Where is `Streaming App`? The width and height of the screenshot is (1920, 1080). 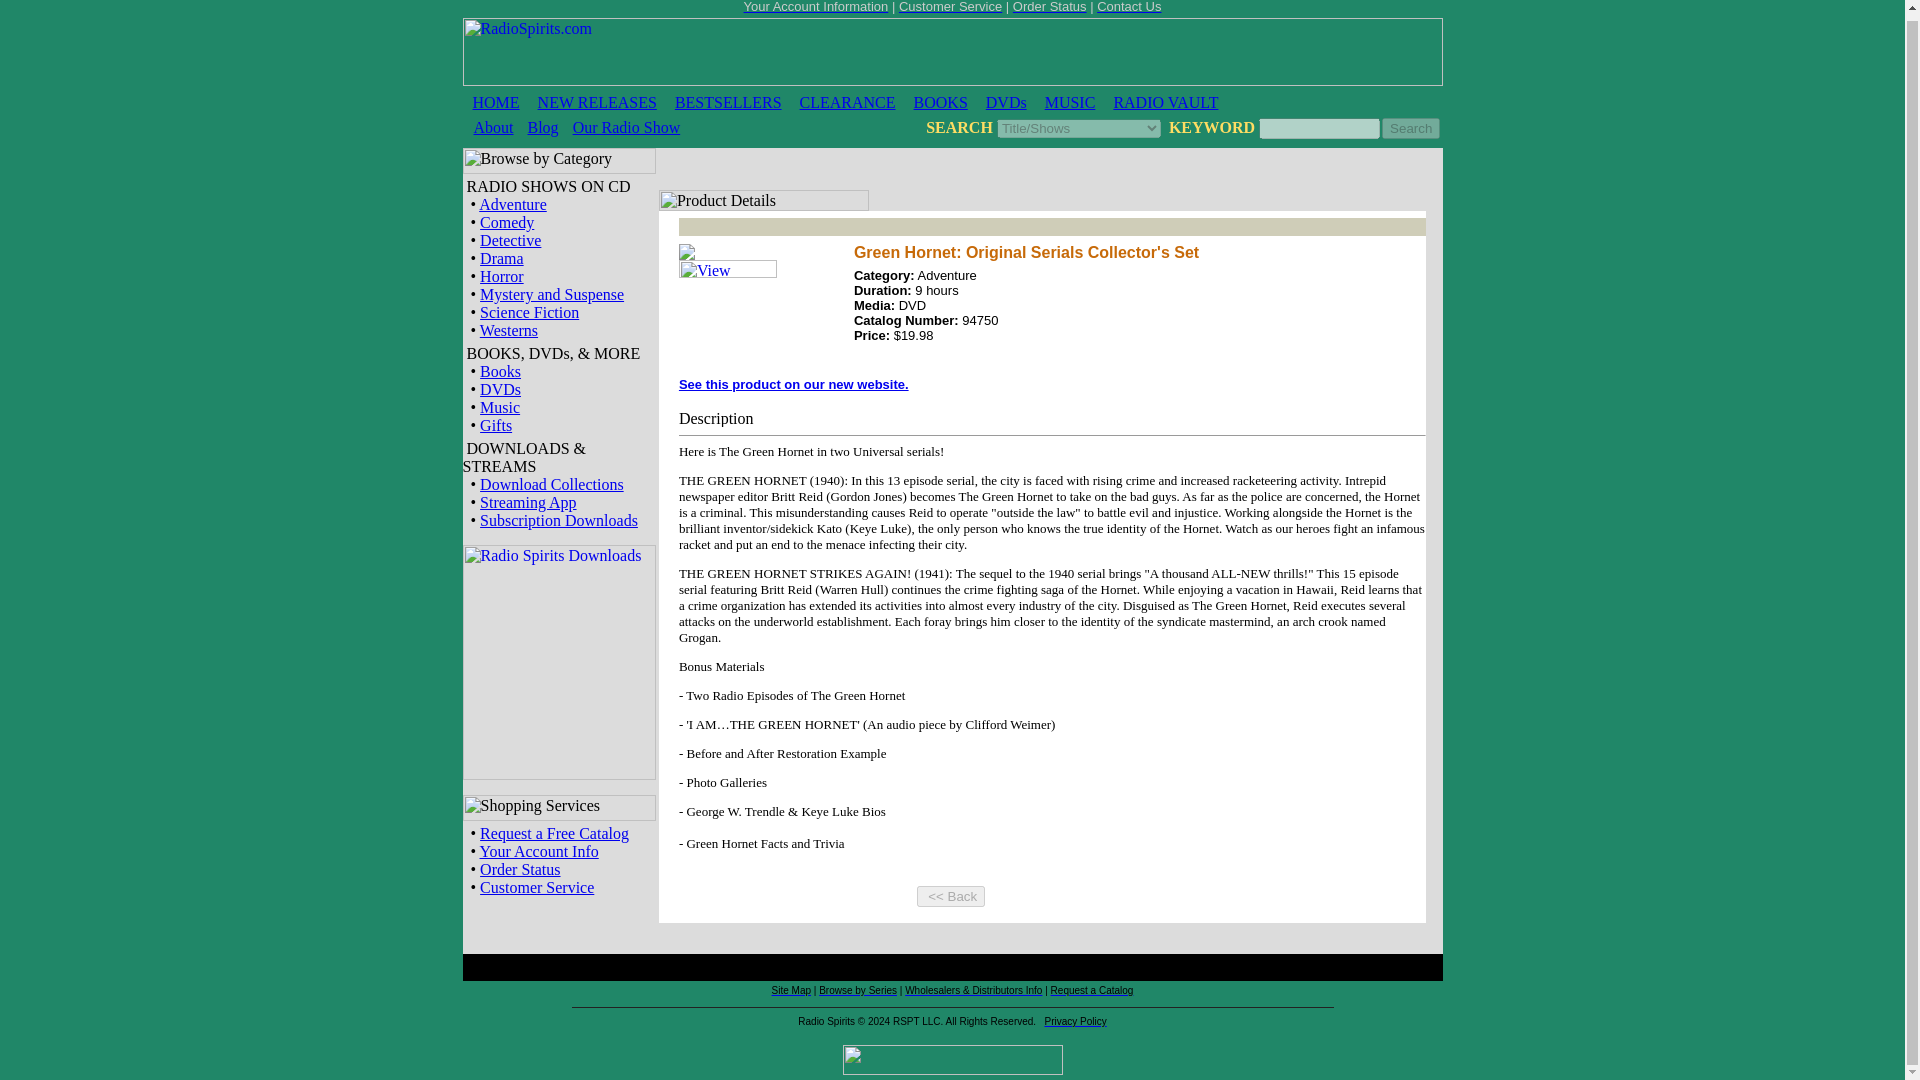 Streaming App is located at coordinates (528, 502).